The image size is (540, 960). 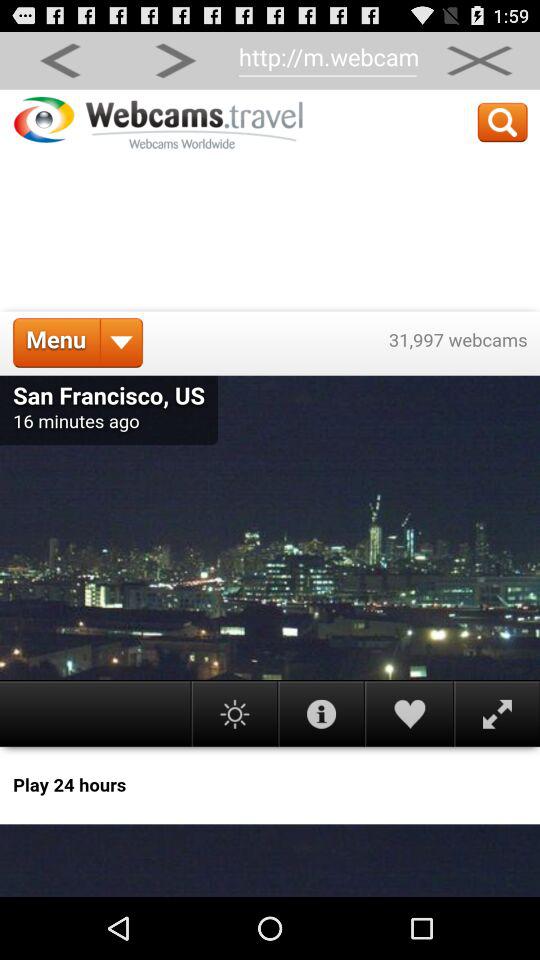 I want to click on open page, so click(x=270, y=493).